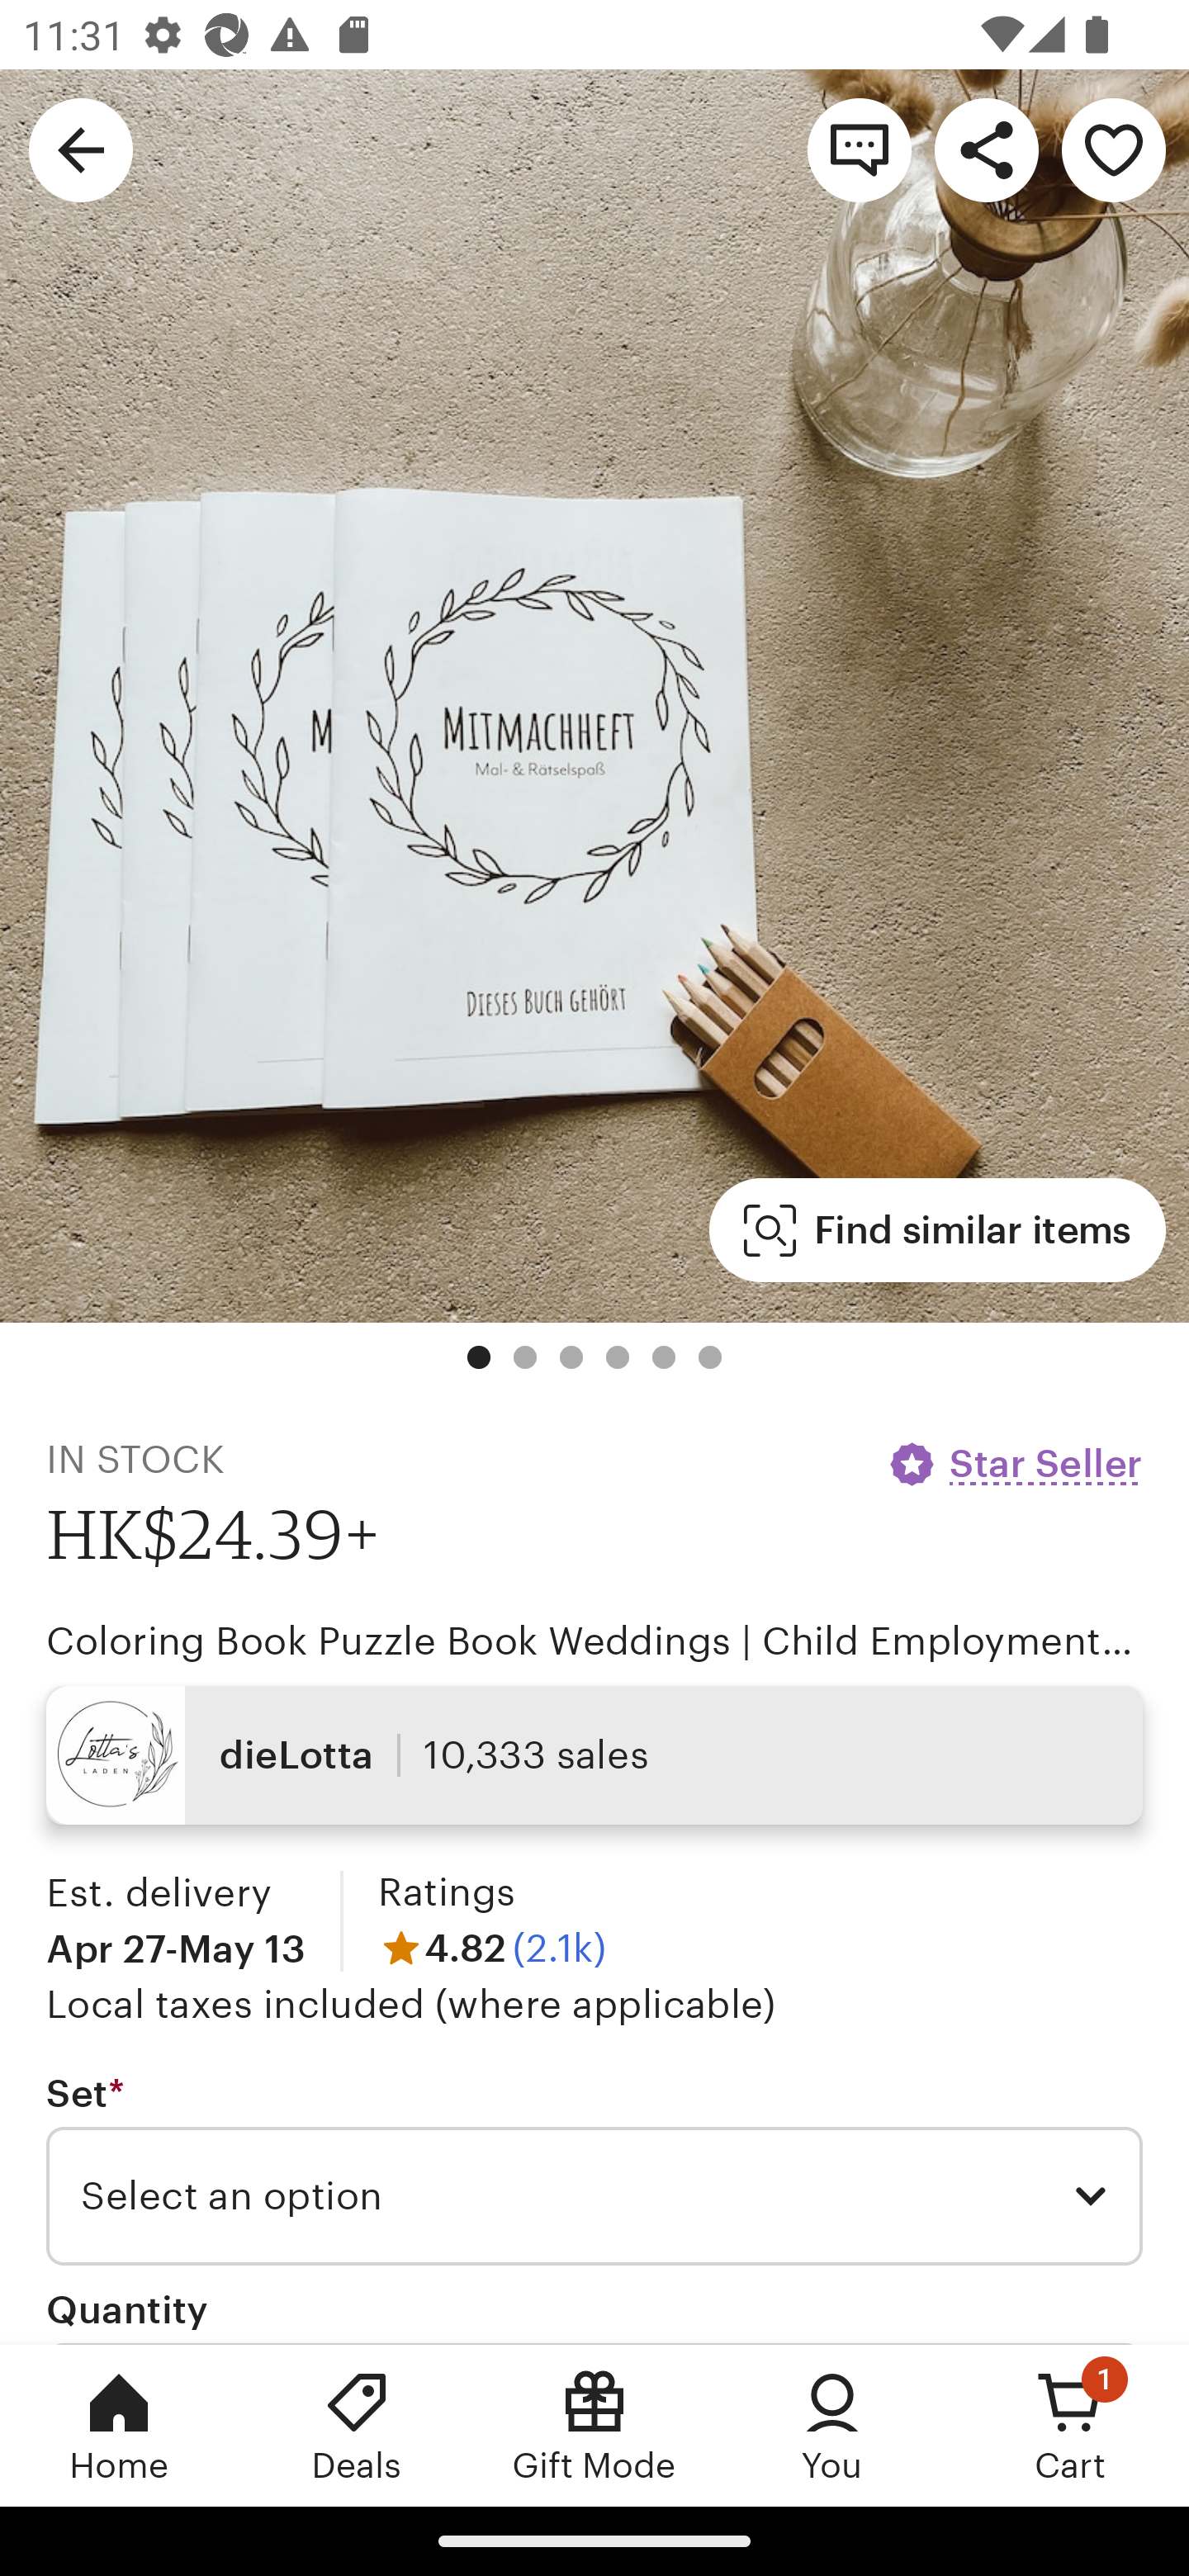 This screenshot has height=2576, width=1189. I want to click on You, so click(832, 2425).